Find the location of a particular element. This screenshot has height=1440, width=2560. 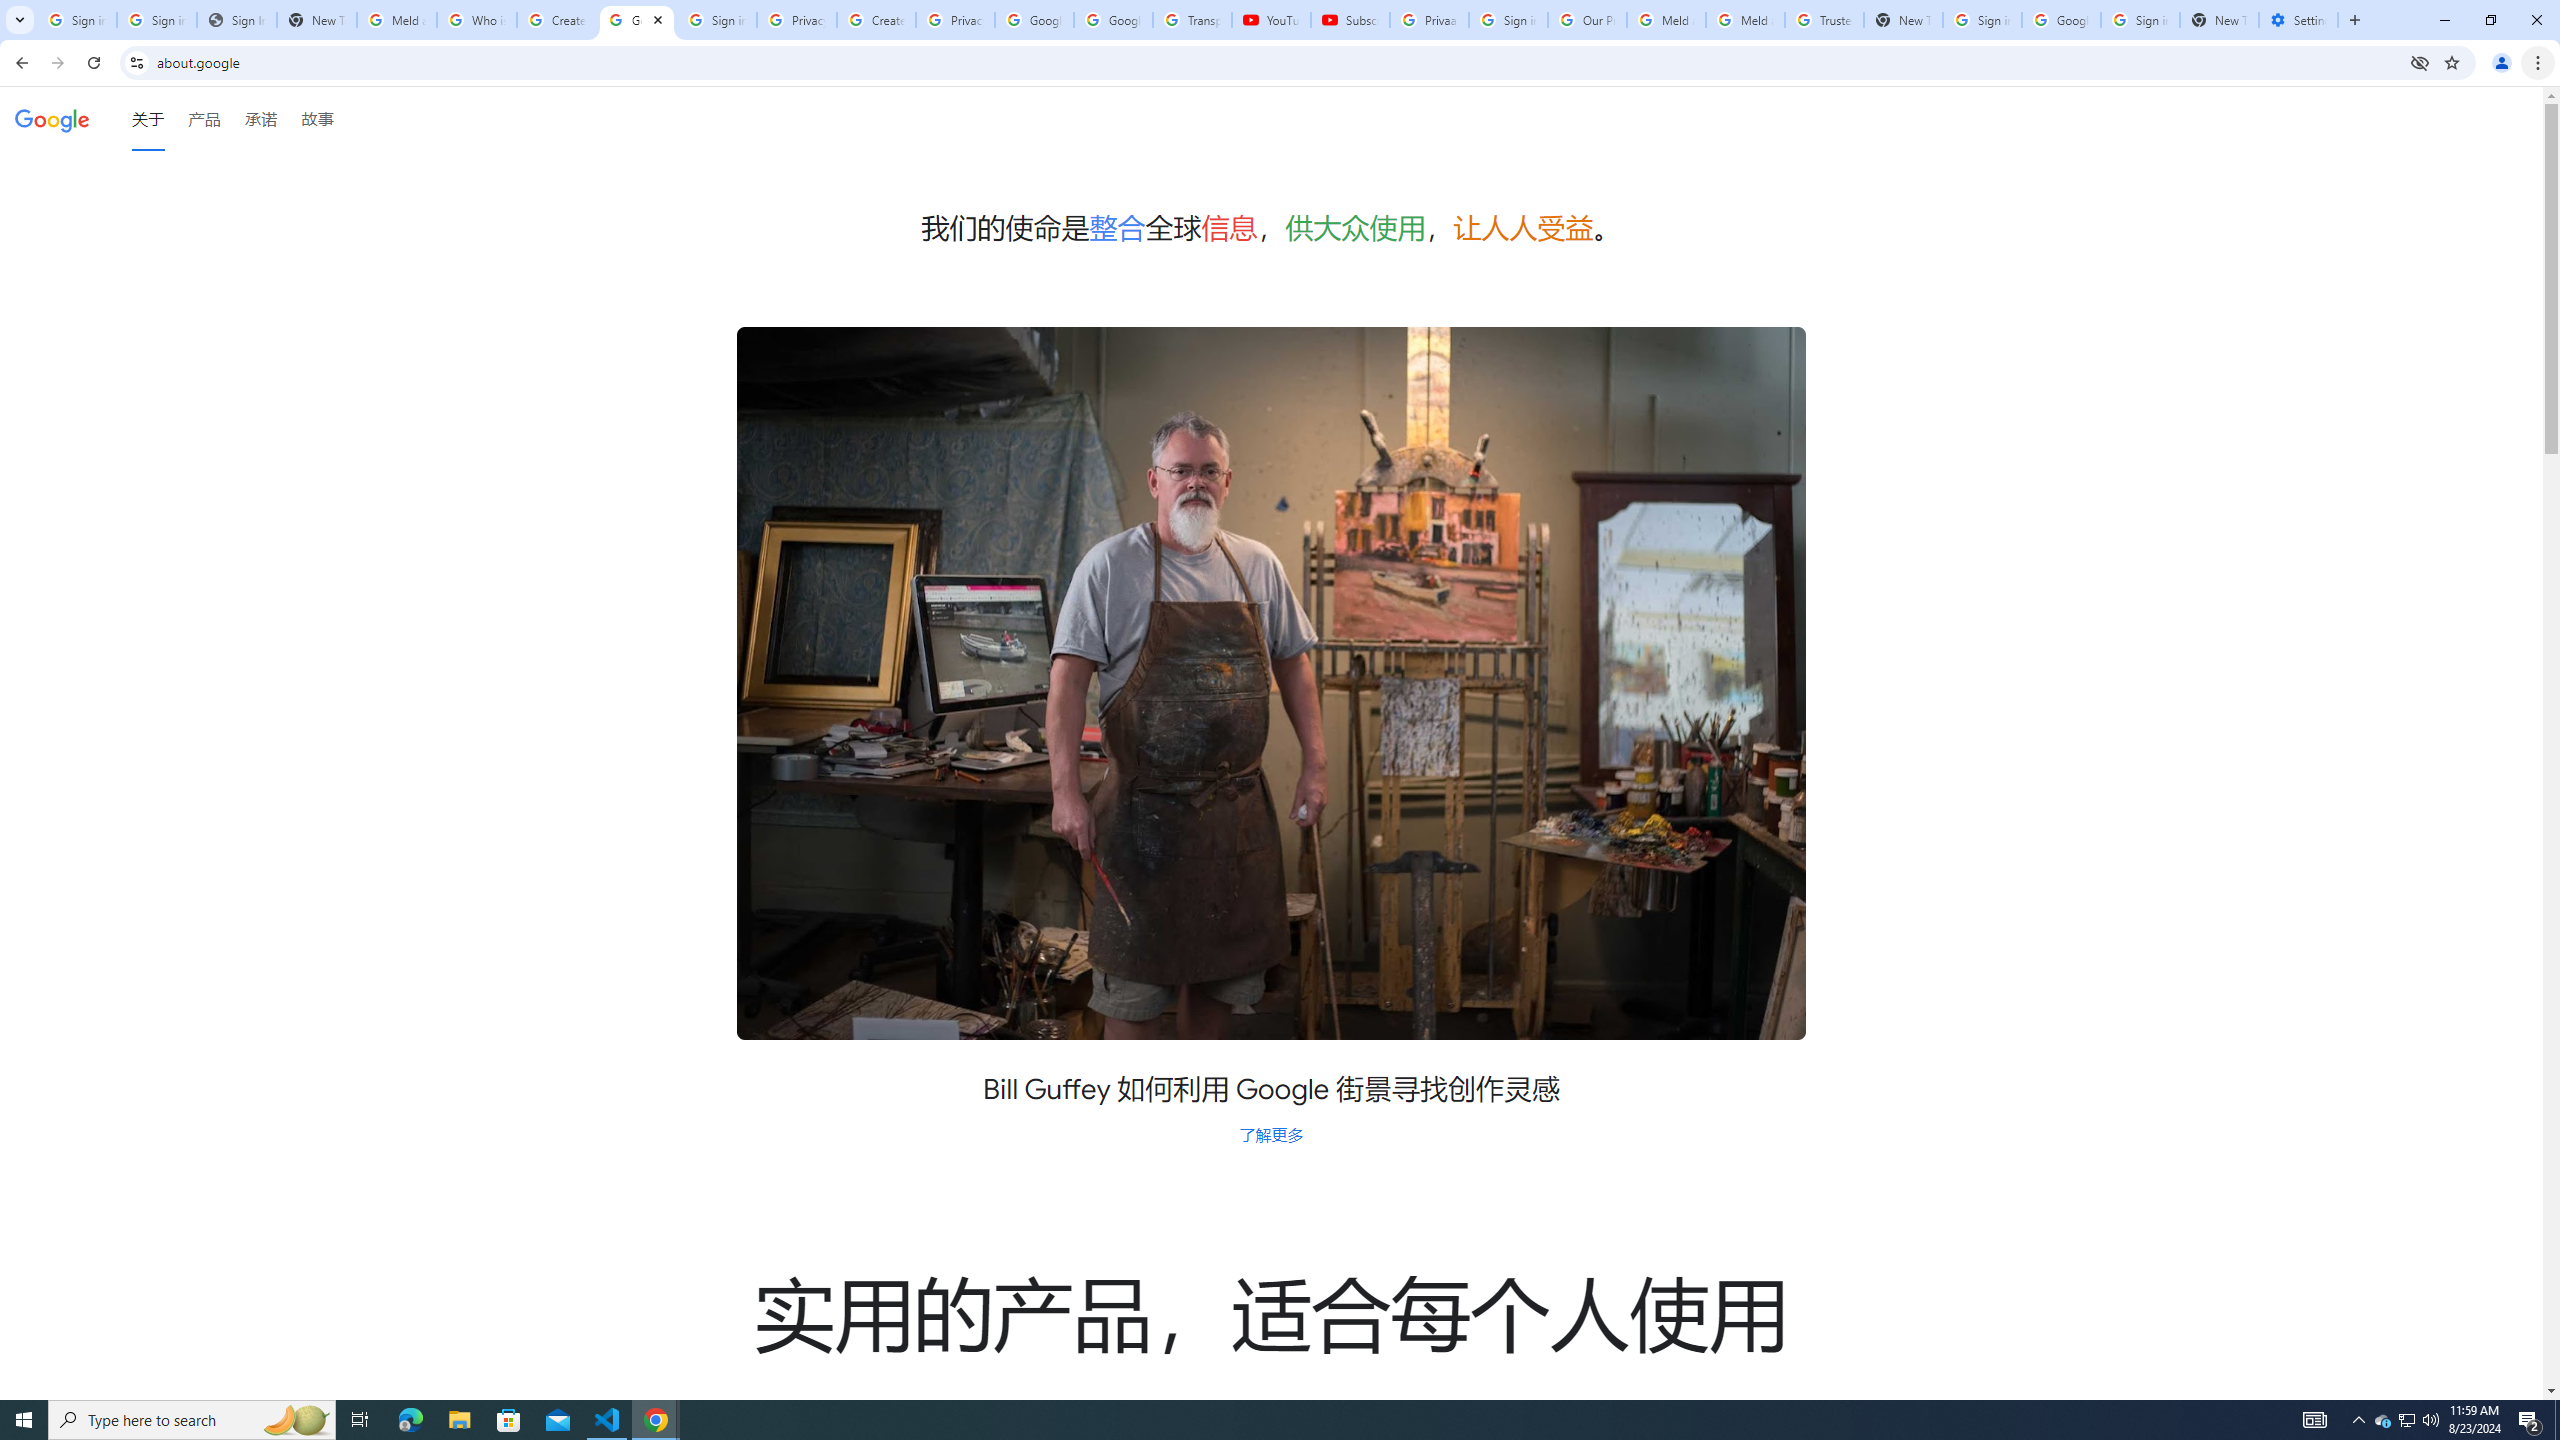

Sign in - Google Accounts is located at coordinates (1508, 20).